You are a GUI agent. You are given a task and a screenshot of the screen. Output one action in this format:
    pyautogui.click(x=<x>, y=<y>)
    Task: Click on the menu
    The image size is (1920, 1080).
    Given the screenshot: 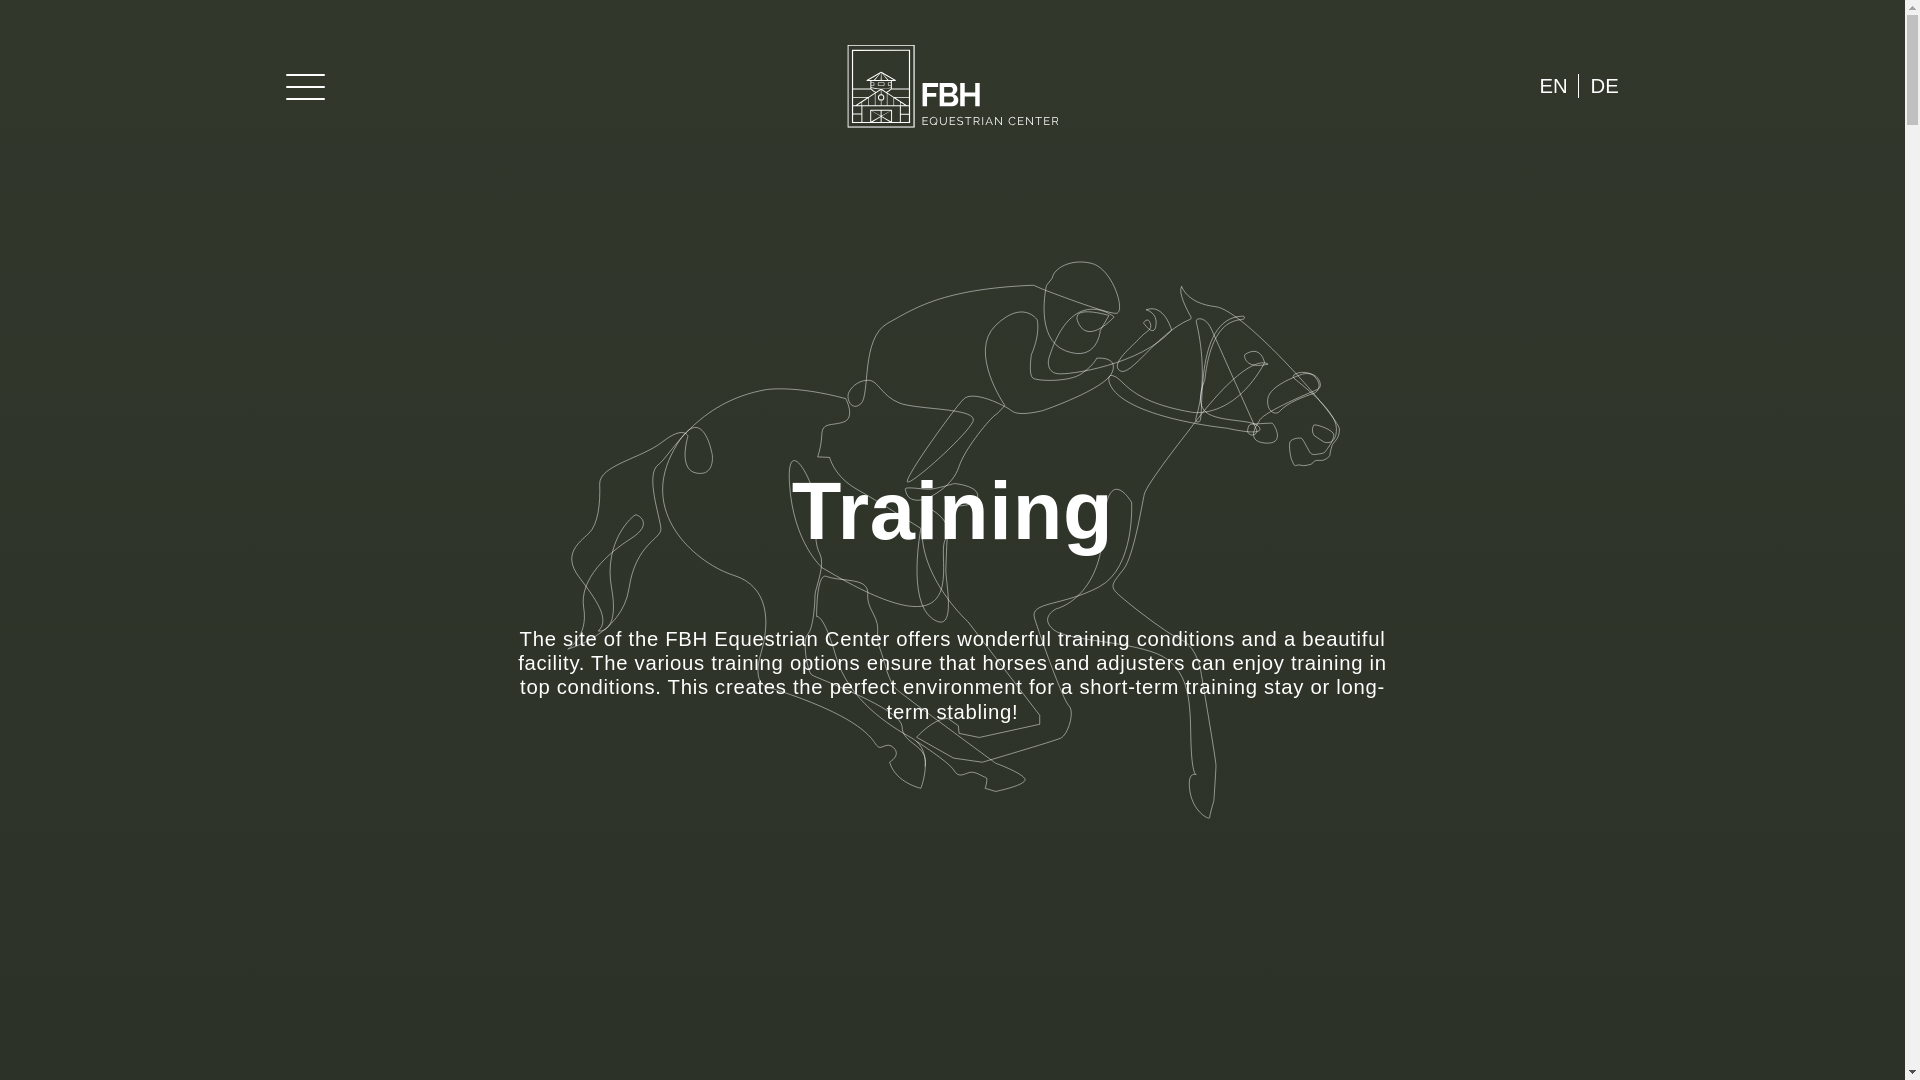 What is the action you would take?
    pyautogui.click(x=306, y=86)
    